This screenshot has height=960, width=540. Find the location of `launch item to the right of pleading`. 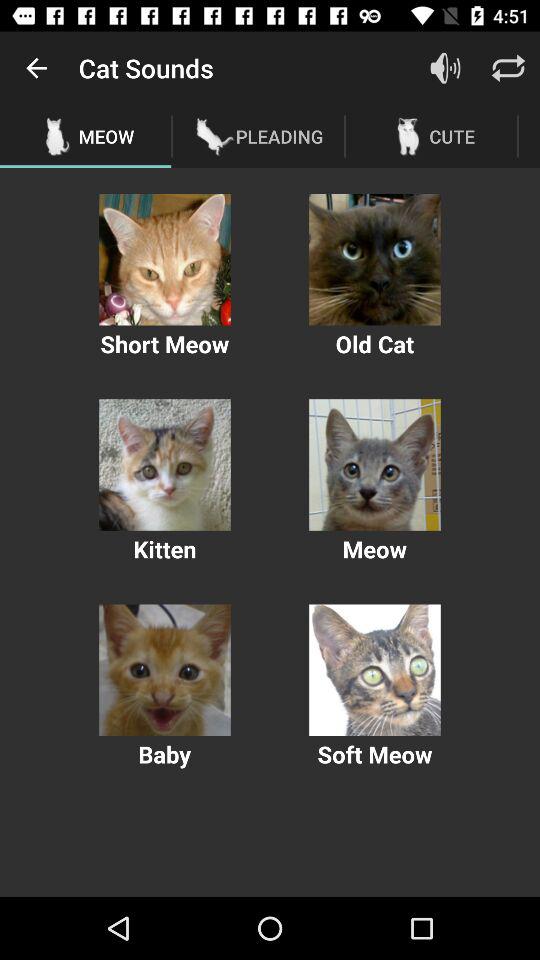

launch item to the right of pleading is located at coordinates (444, 68).